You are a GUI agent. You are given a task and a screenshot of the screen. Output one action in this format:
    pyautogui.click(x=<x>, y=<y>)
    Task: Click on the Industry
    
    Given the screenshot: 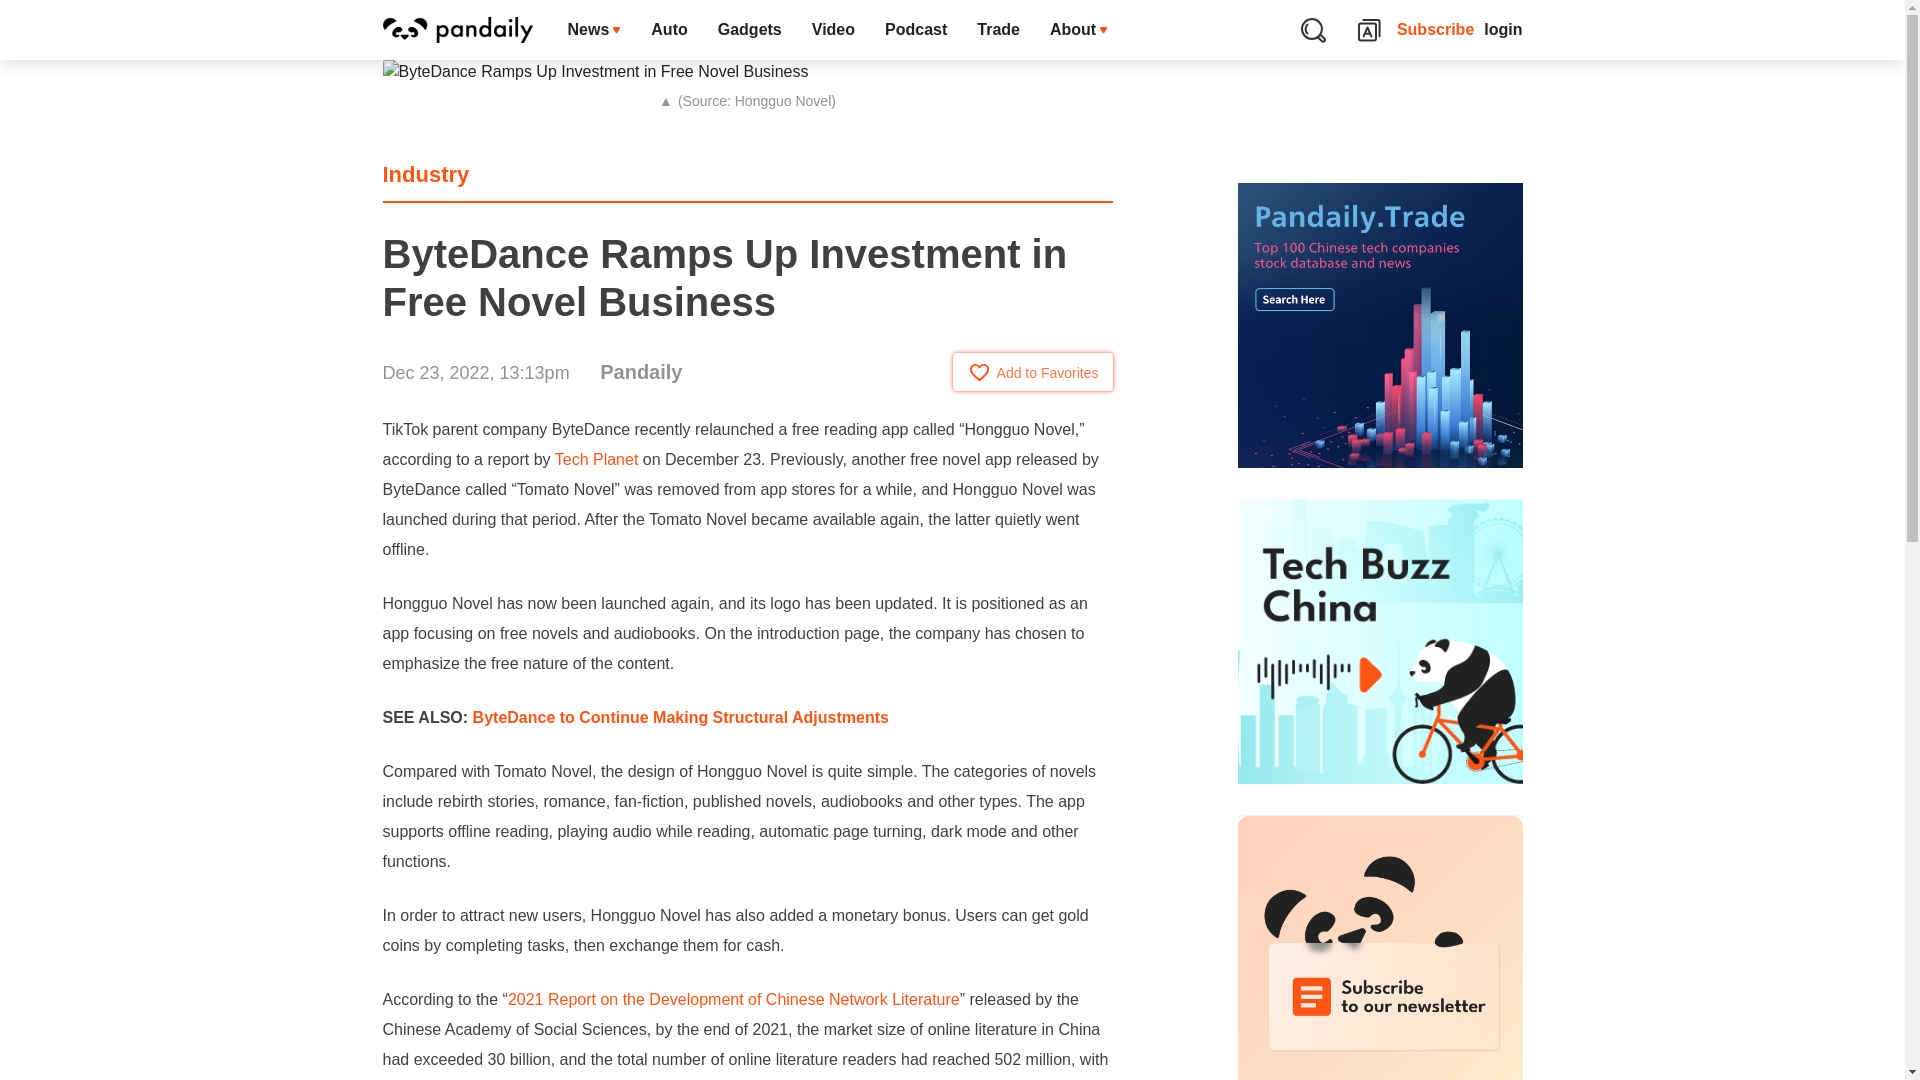 What is the action you would take?
    pyautogui.click(x=425, y=174)
    